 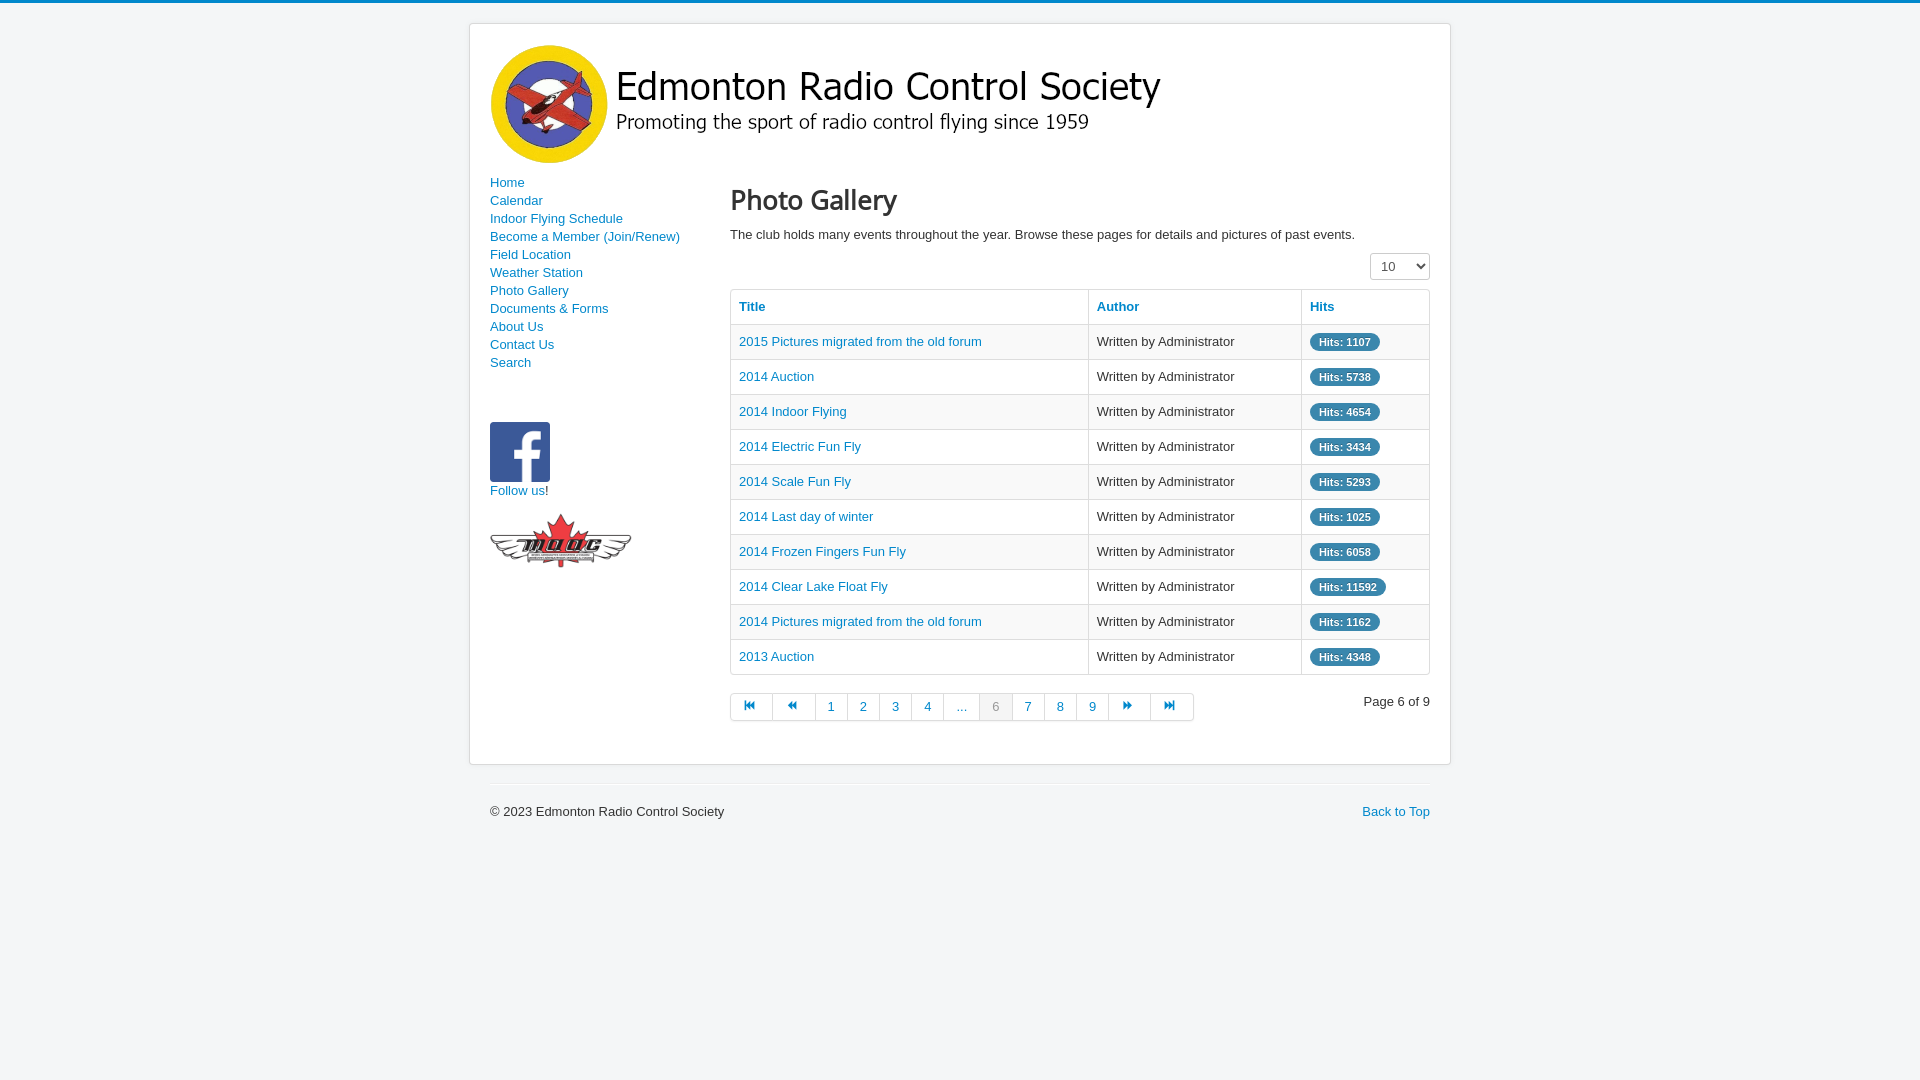 I want to click on Hits, so click(x=1322, y=306).